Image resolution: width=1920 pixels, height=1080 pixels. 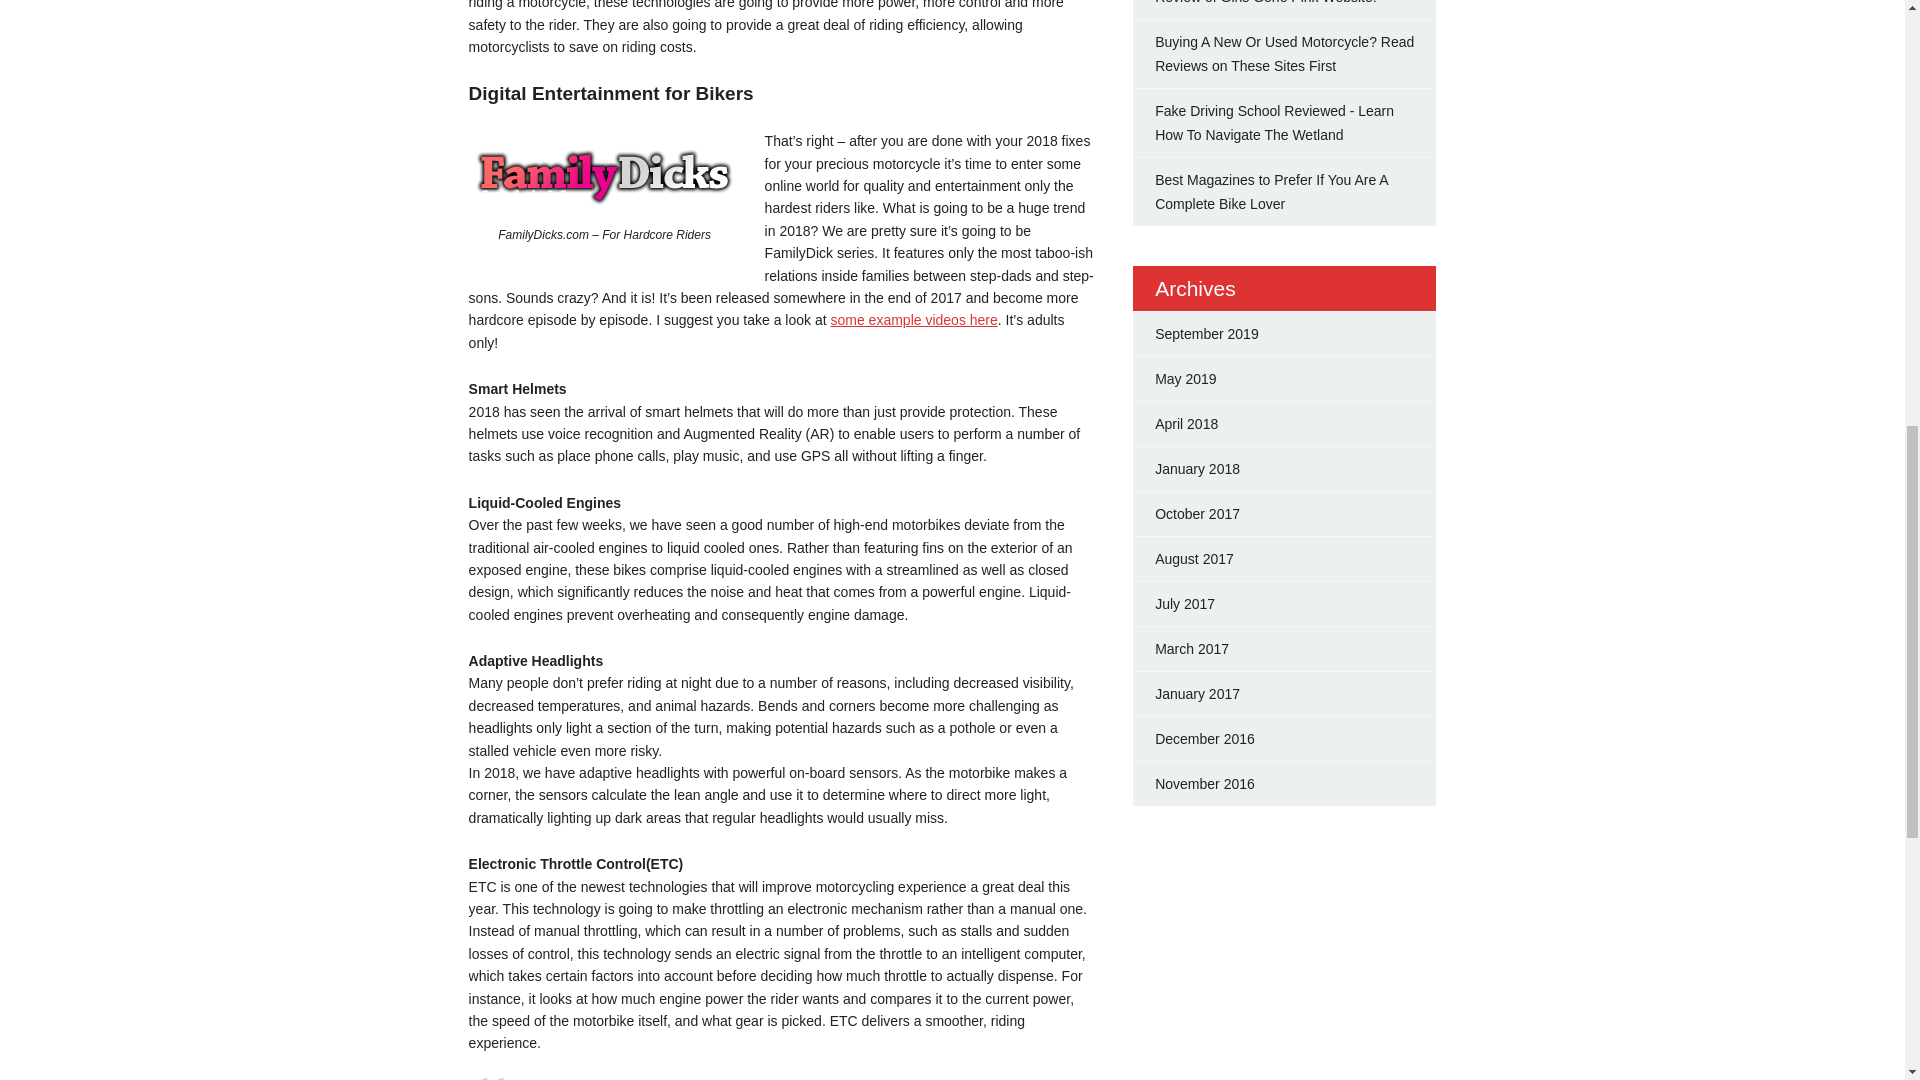 What do you see at coordinates (1198, 469) in the screenshot?
I see `January 2018` at bounding box center [1198, 469].